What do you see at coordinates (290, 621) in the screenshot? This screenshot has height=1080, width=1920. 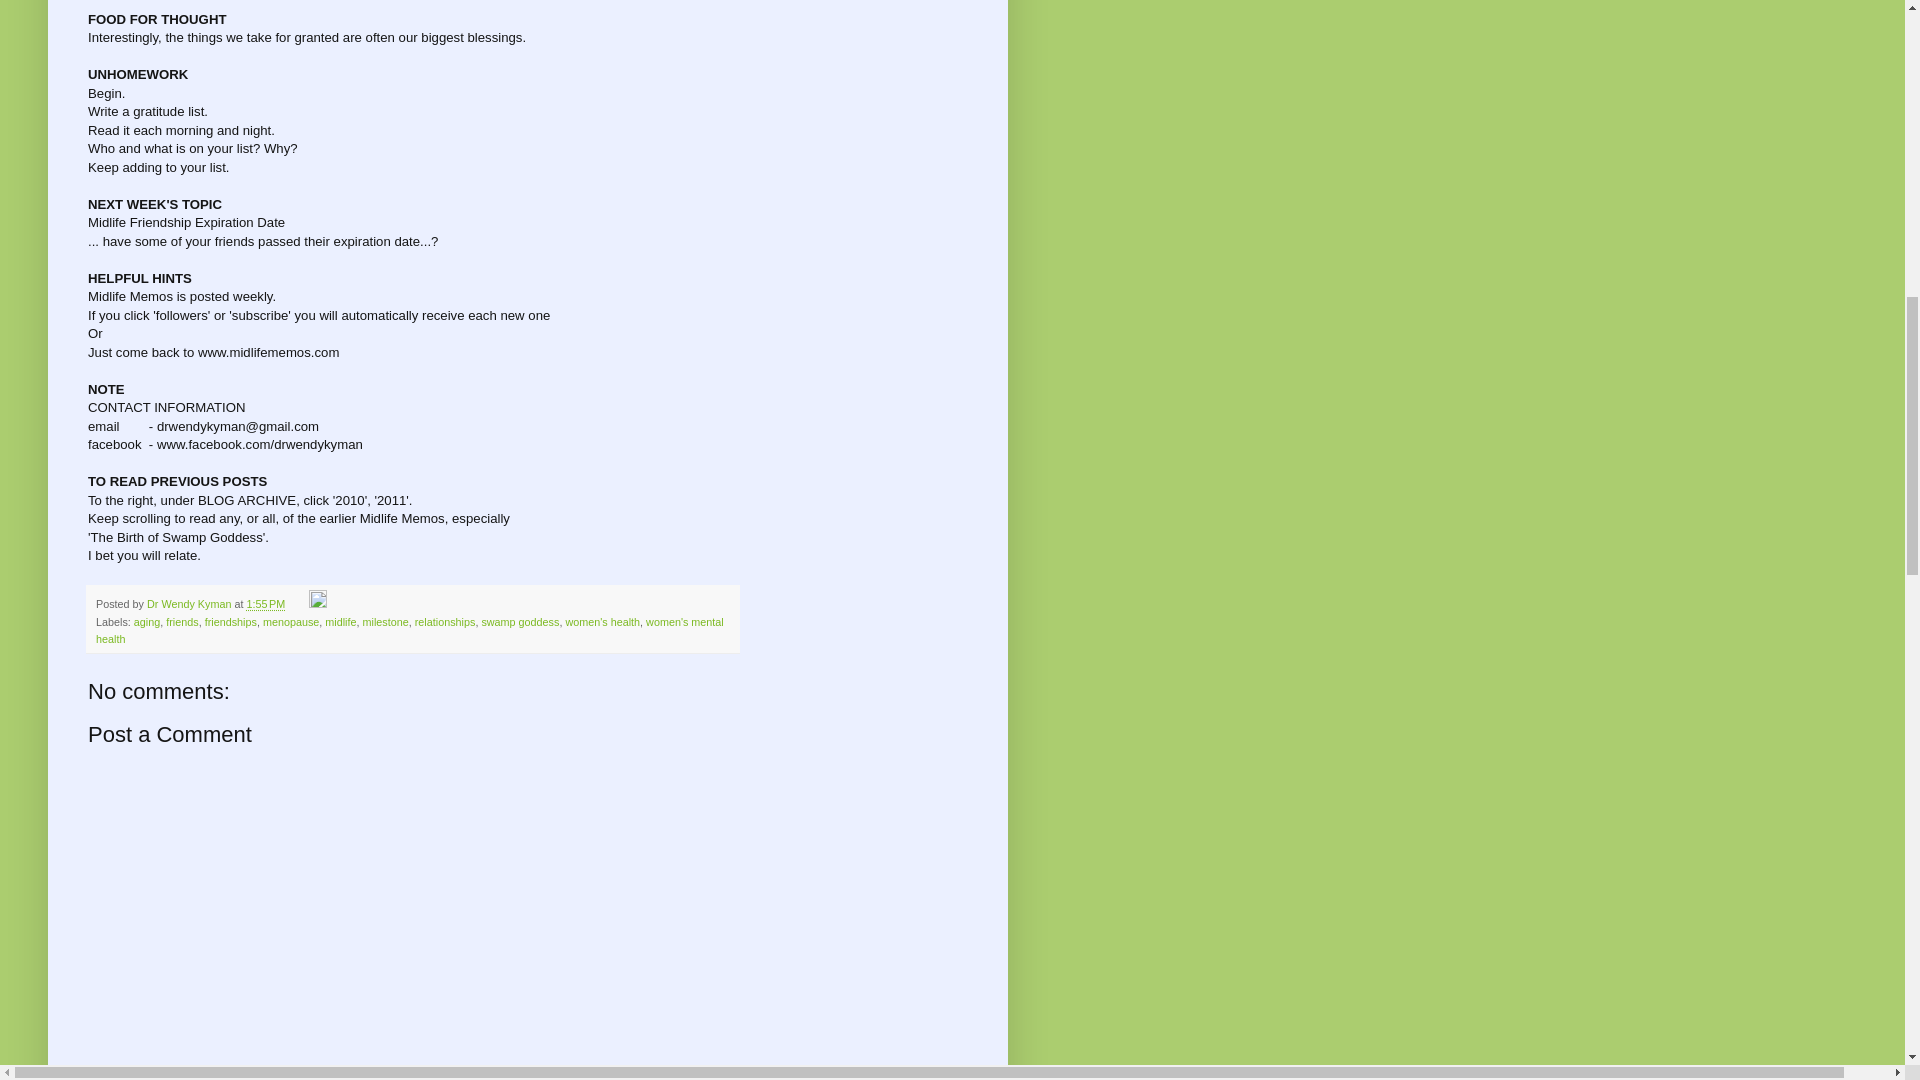 I see `menopause` at bounding box center [290, 621].